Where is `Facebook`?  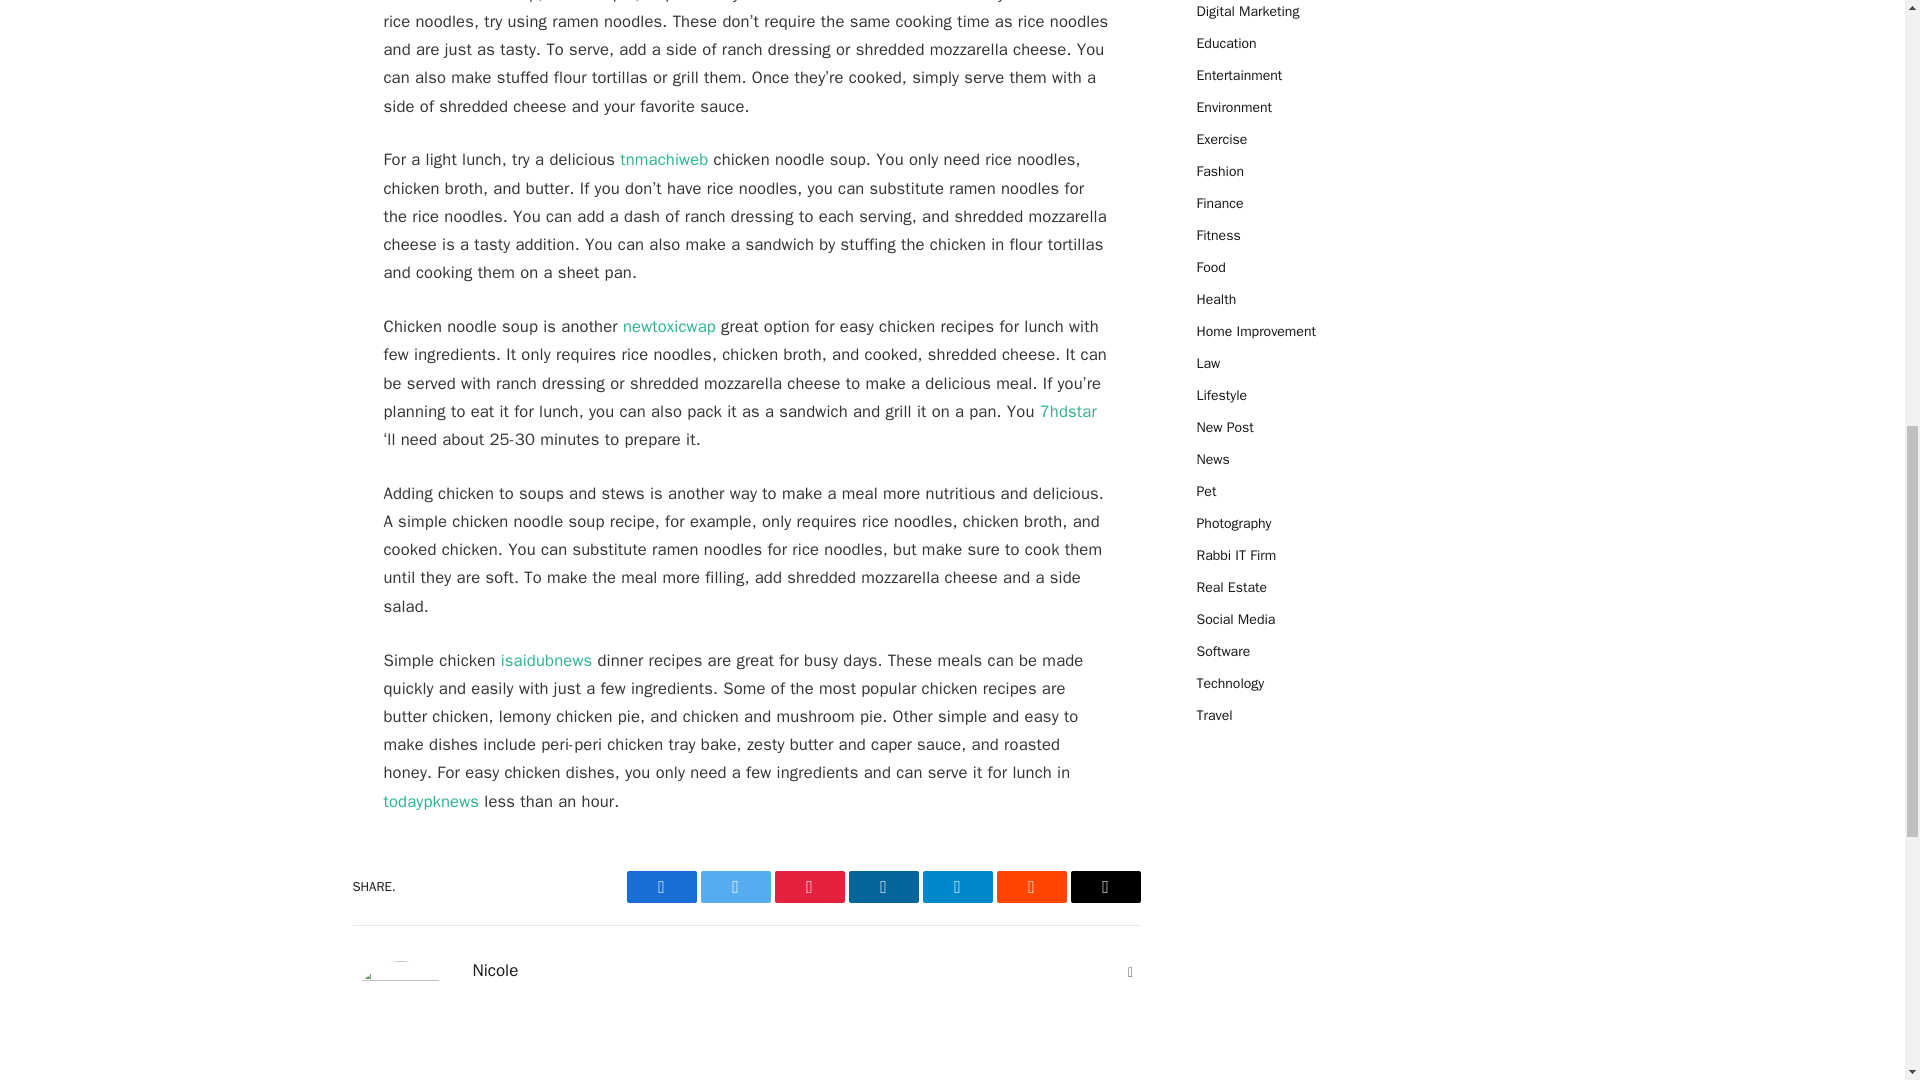 Facebook is located at coordinates (660, 886).